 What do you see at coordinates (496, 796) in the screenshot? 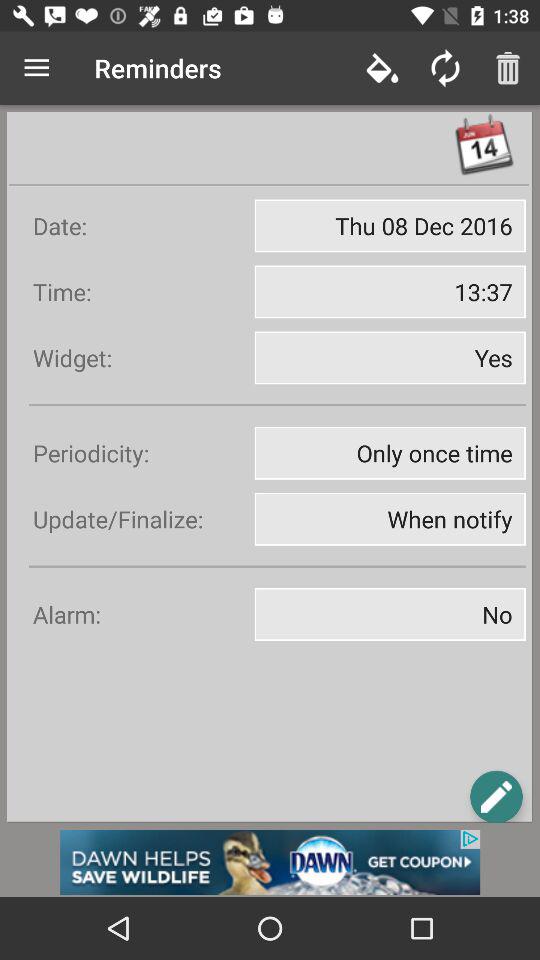
I see `search pega` at bounding box center [496, 796].